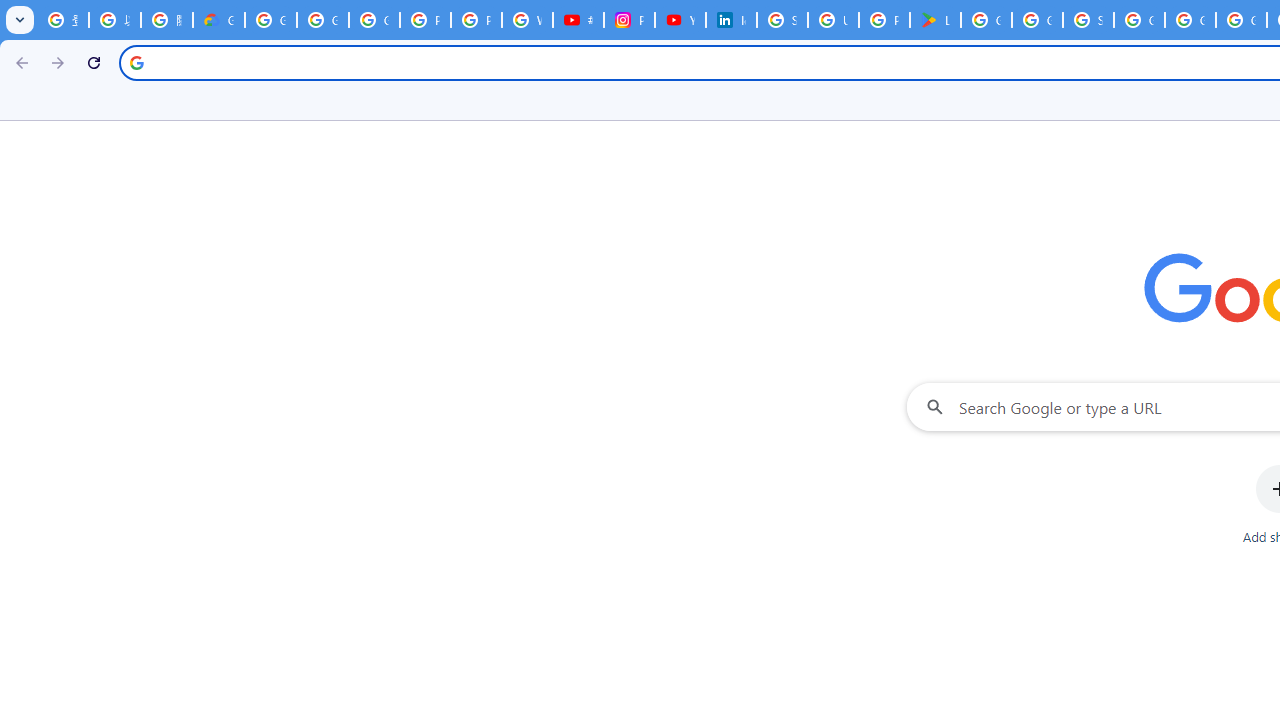  What do you see at coordinates (1038, 20) in the screenshot?
I see `Google Workspace - Specific Terms` at bounding box center [1038, 20].